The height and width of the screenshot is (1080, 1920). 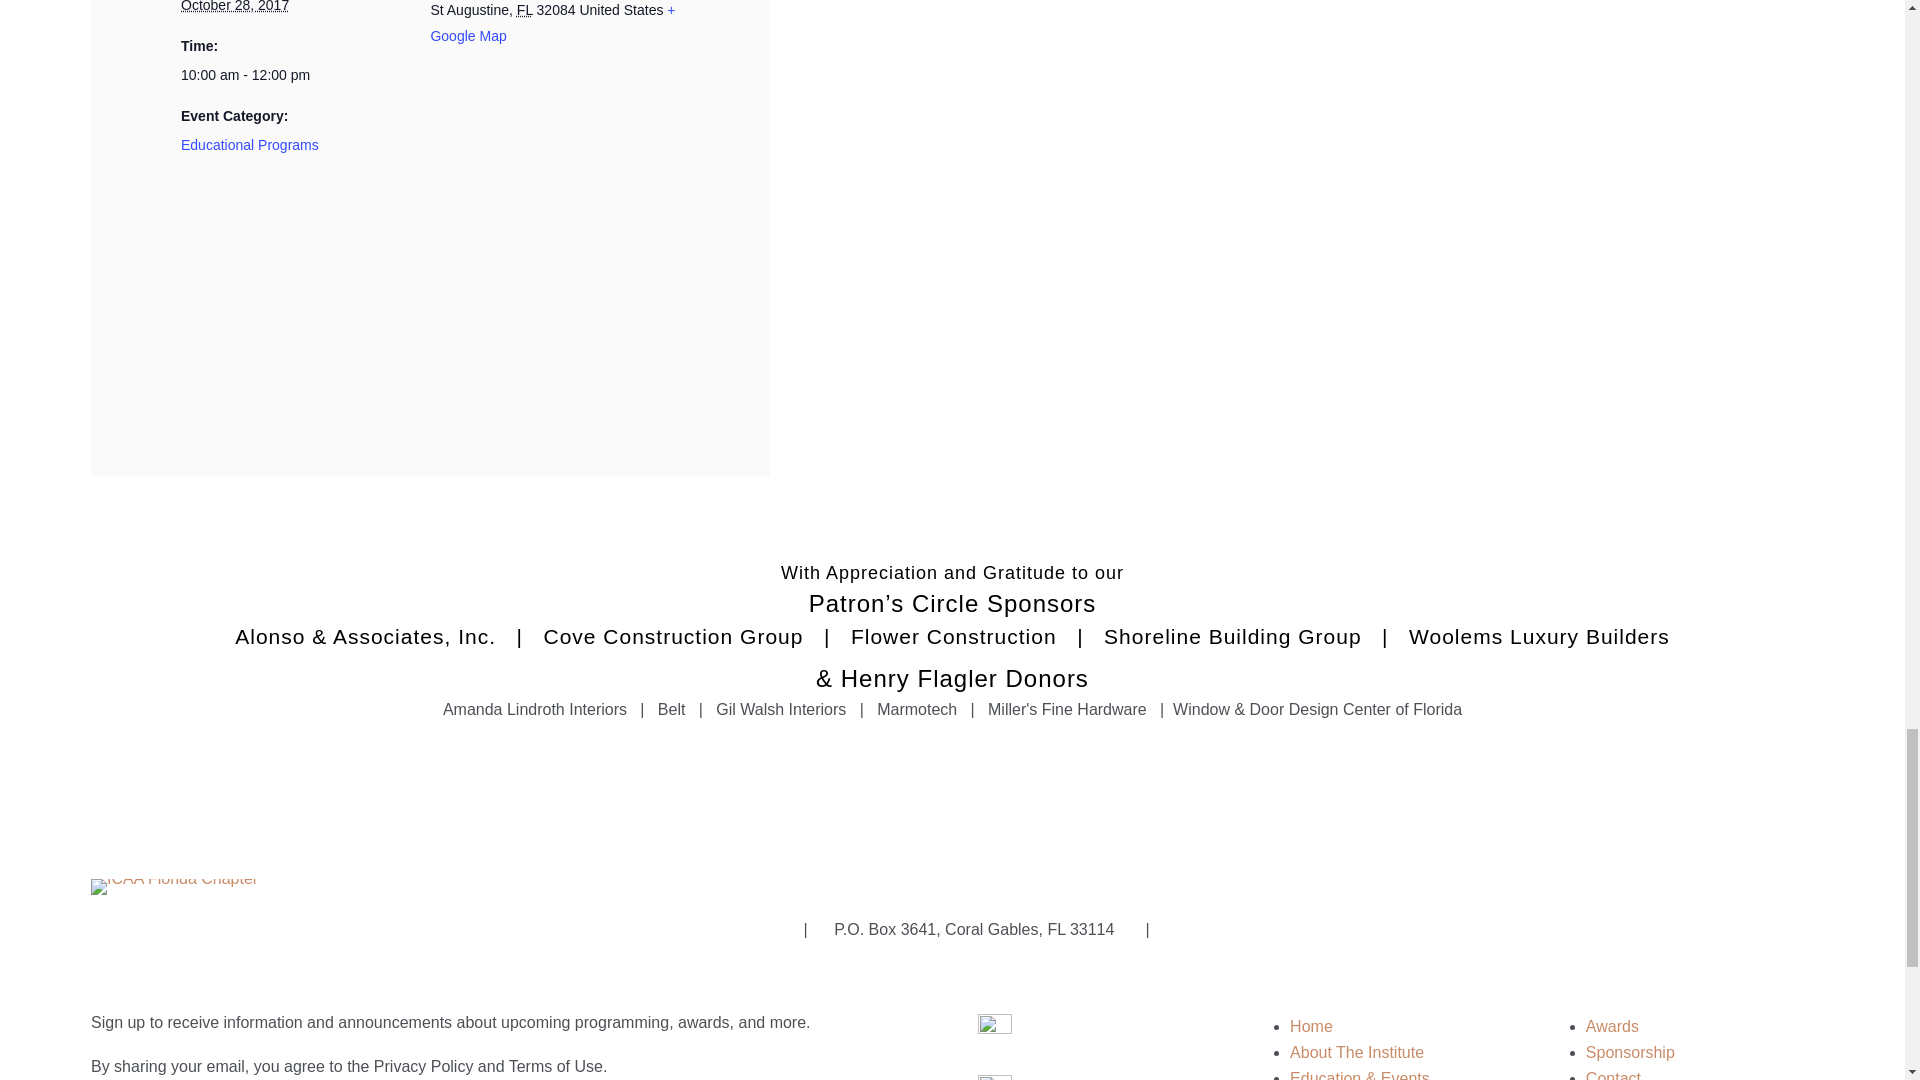 I want to click on ICAA Florida Chapter, so click(x=174, y=887).